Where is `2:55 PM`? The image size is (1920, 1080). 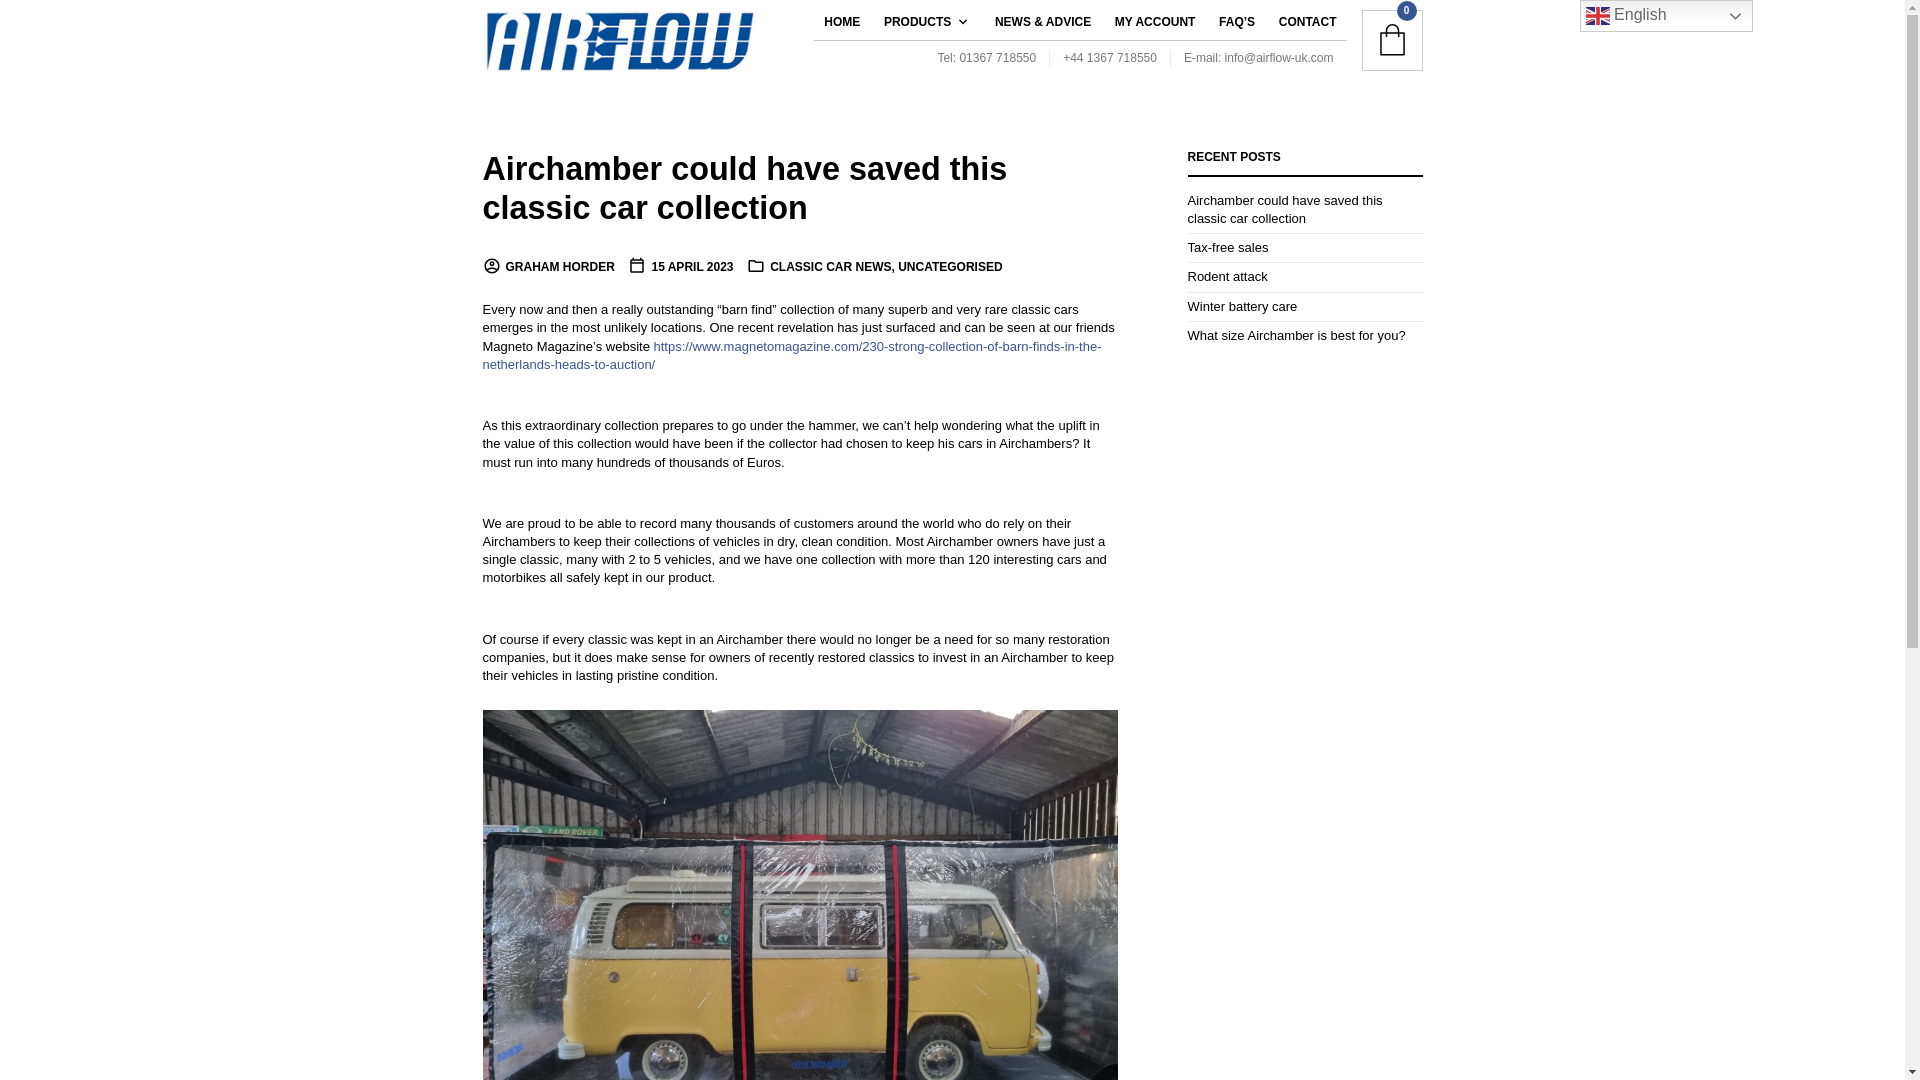
2:55 PM is located at coordinates (680, 267).